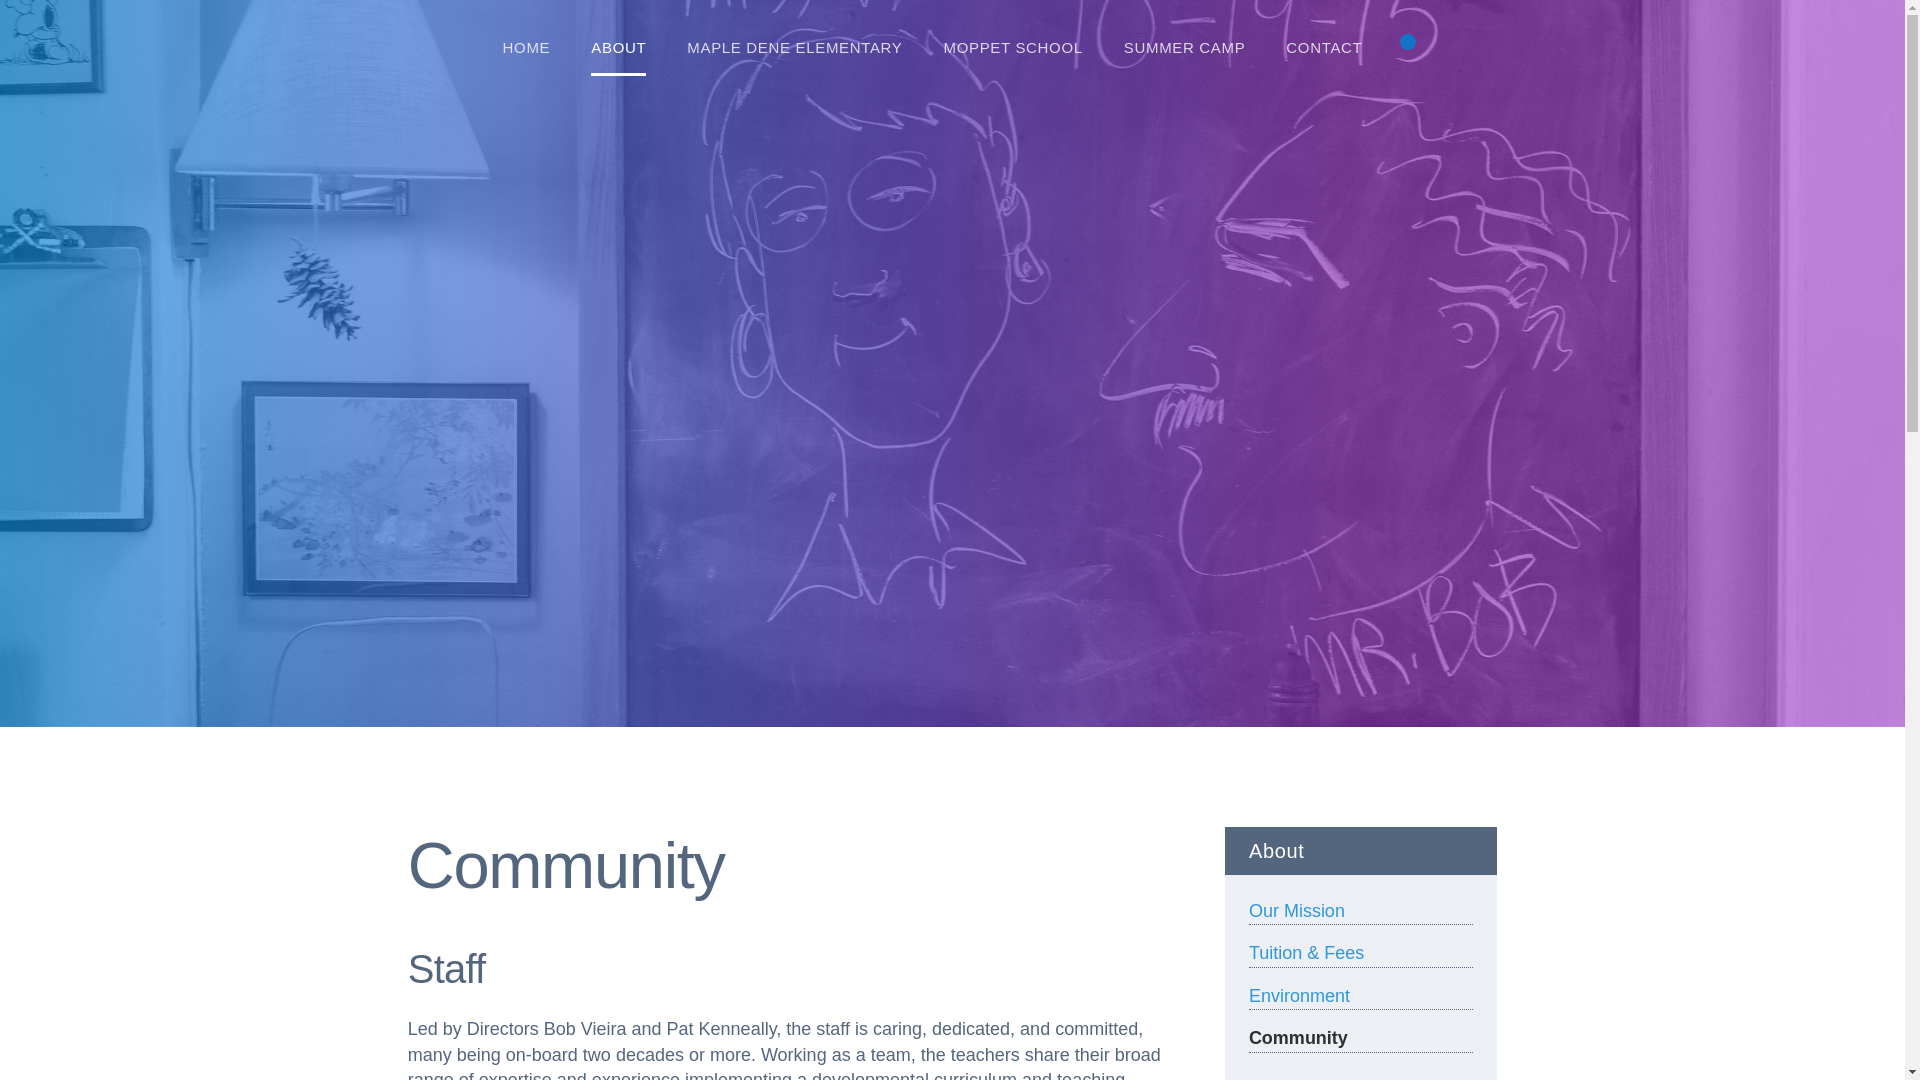 This screenshot has width=1920, height=1080. What do you see at coordinates (1013, 47) in the screenshot?
I see `MOPPET SCHOOL` at bounding box center [1013, 47].